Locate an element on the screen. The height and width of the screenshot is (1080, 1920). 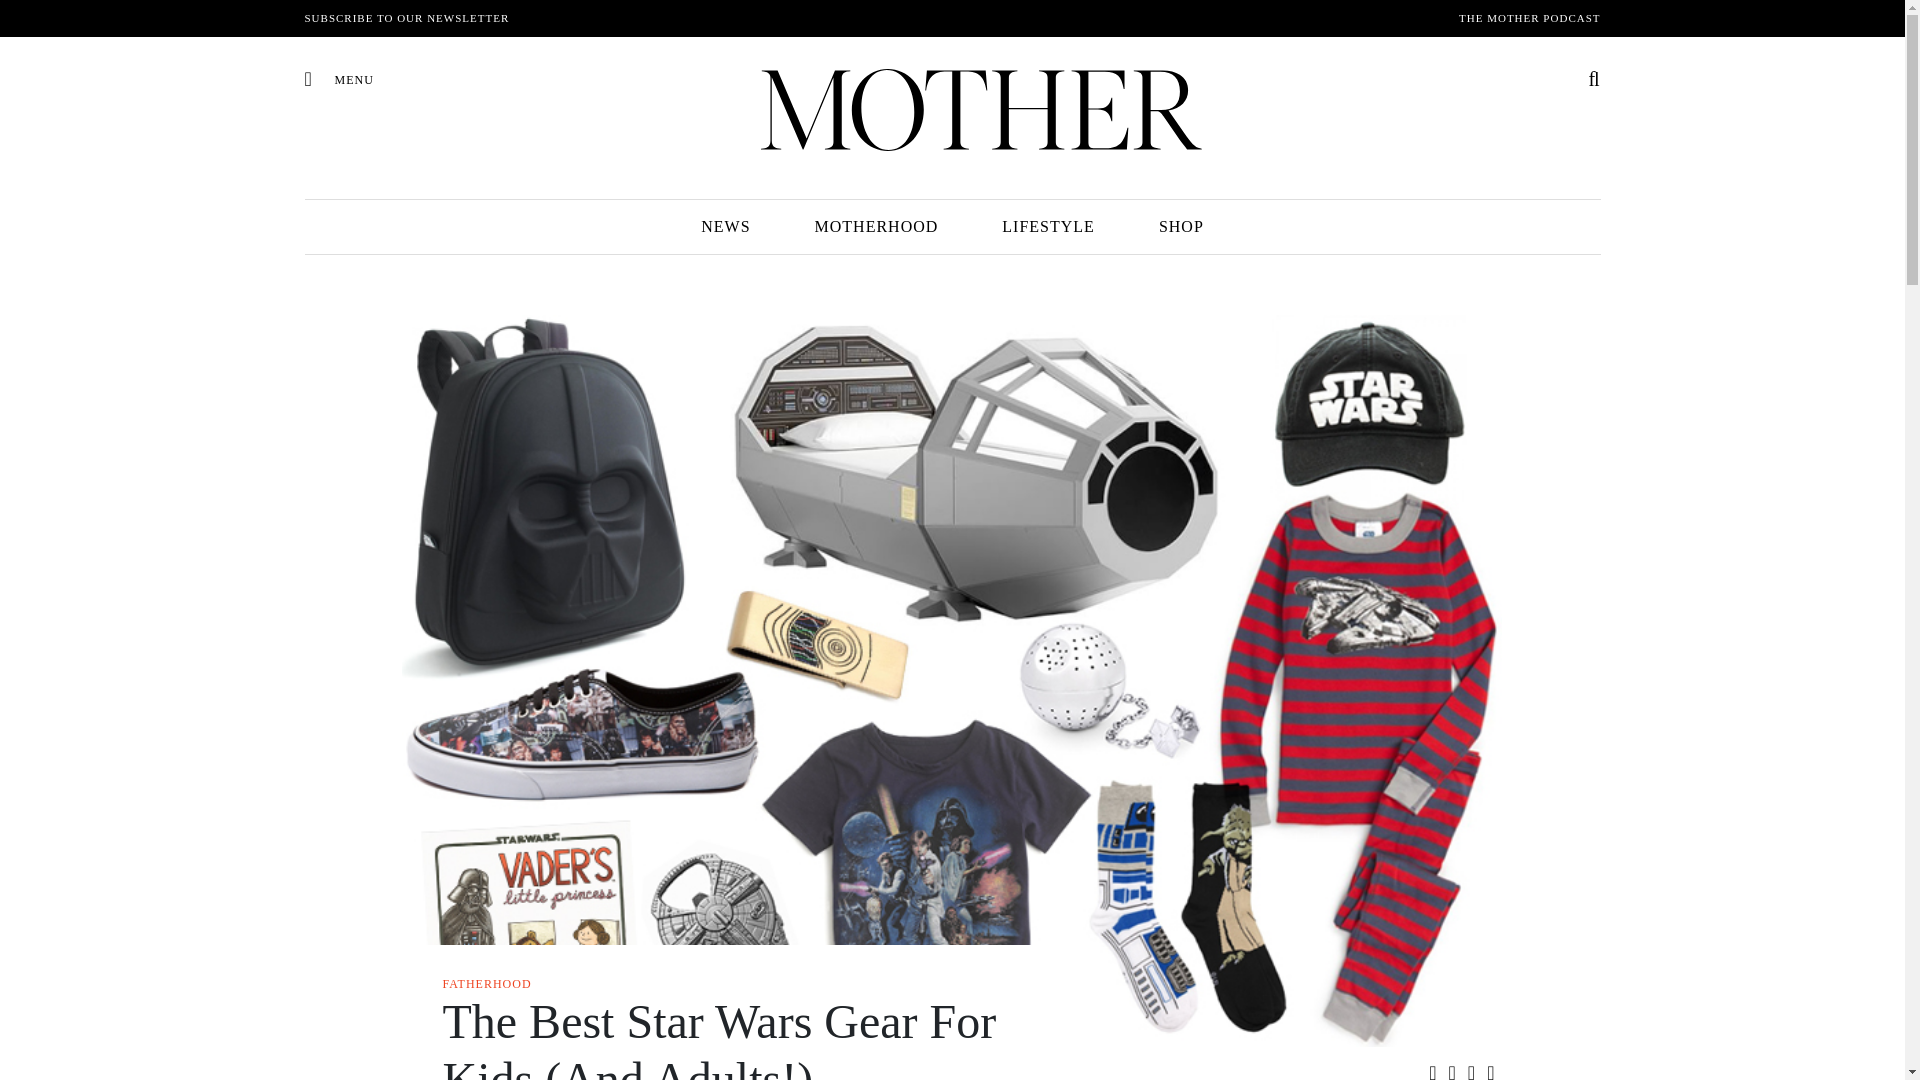
LIFESTYLE is located at coordinates (1048, 226).